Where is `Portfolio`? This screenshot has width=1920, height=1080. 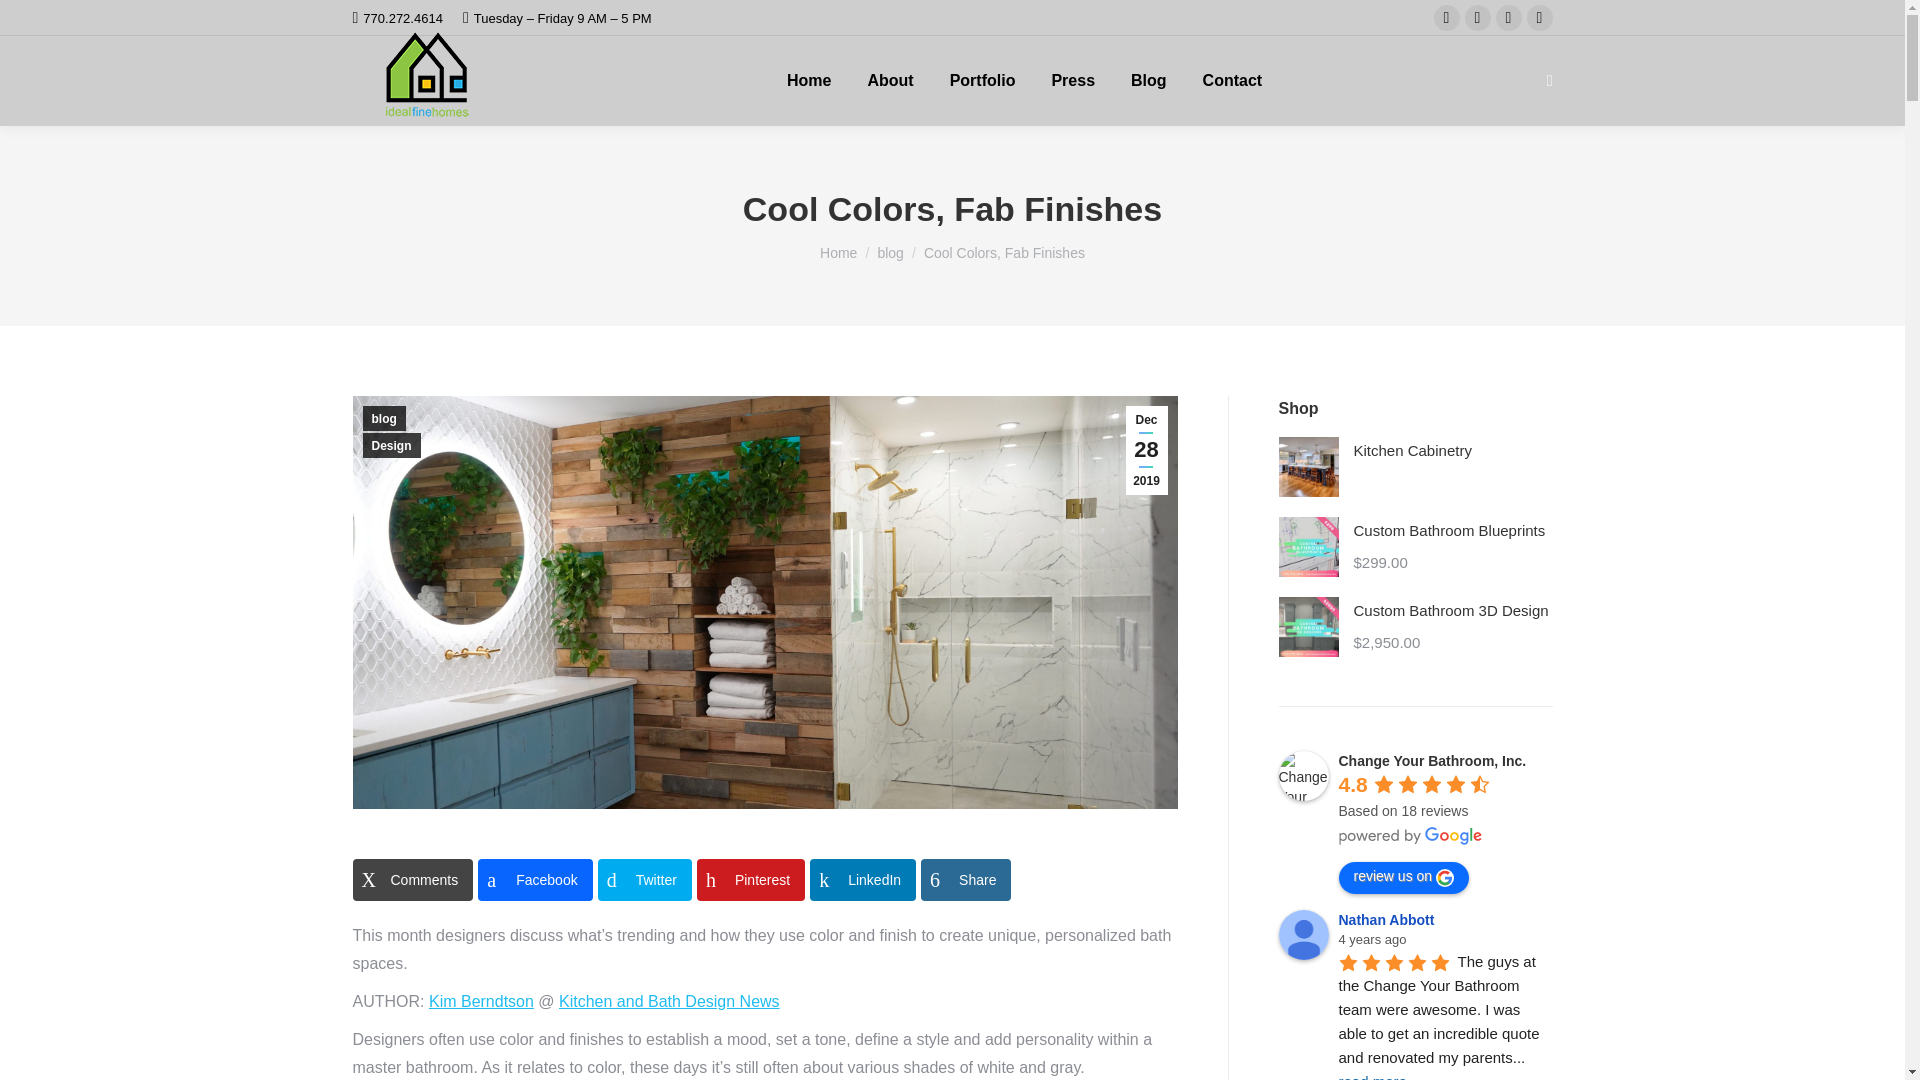 Portfolio is located at coordinates (982, 81).